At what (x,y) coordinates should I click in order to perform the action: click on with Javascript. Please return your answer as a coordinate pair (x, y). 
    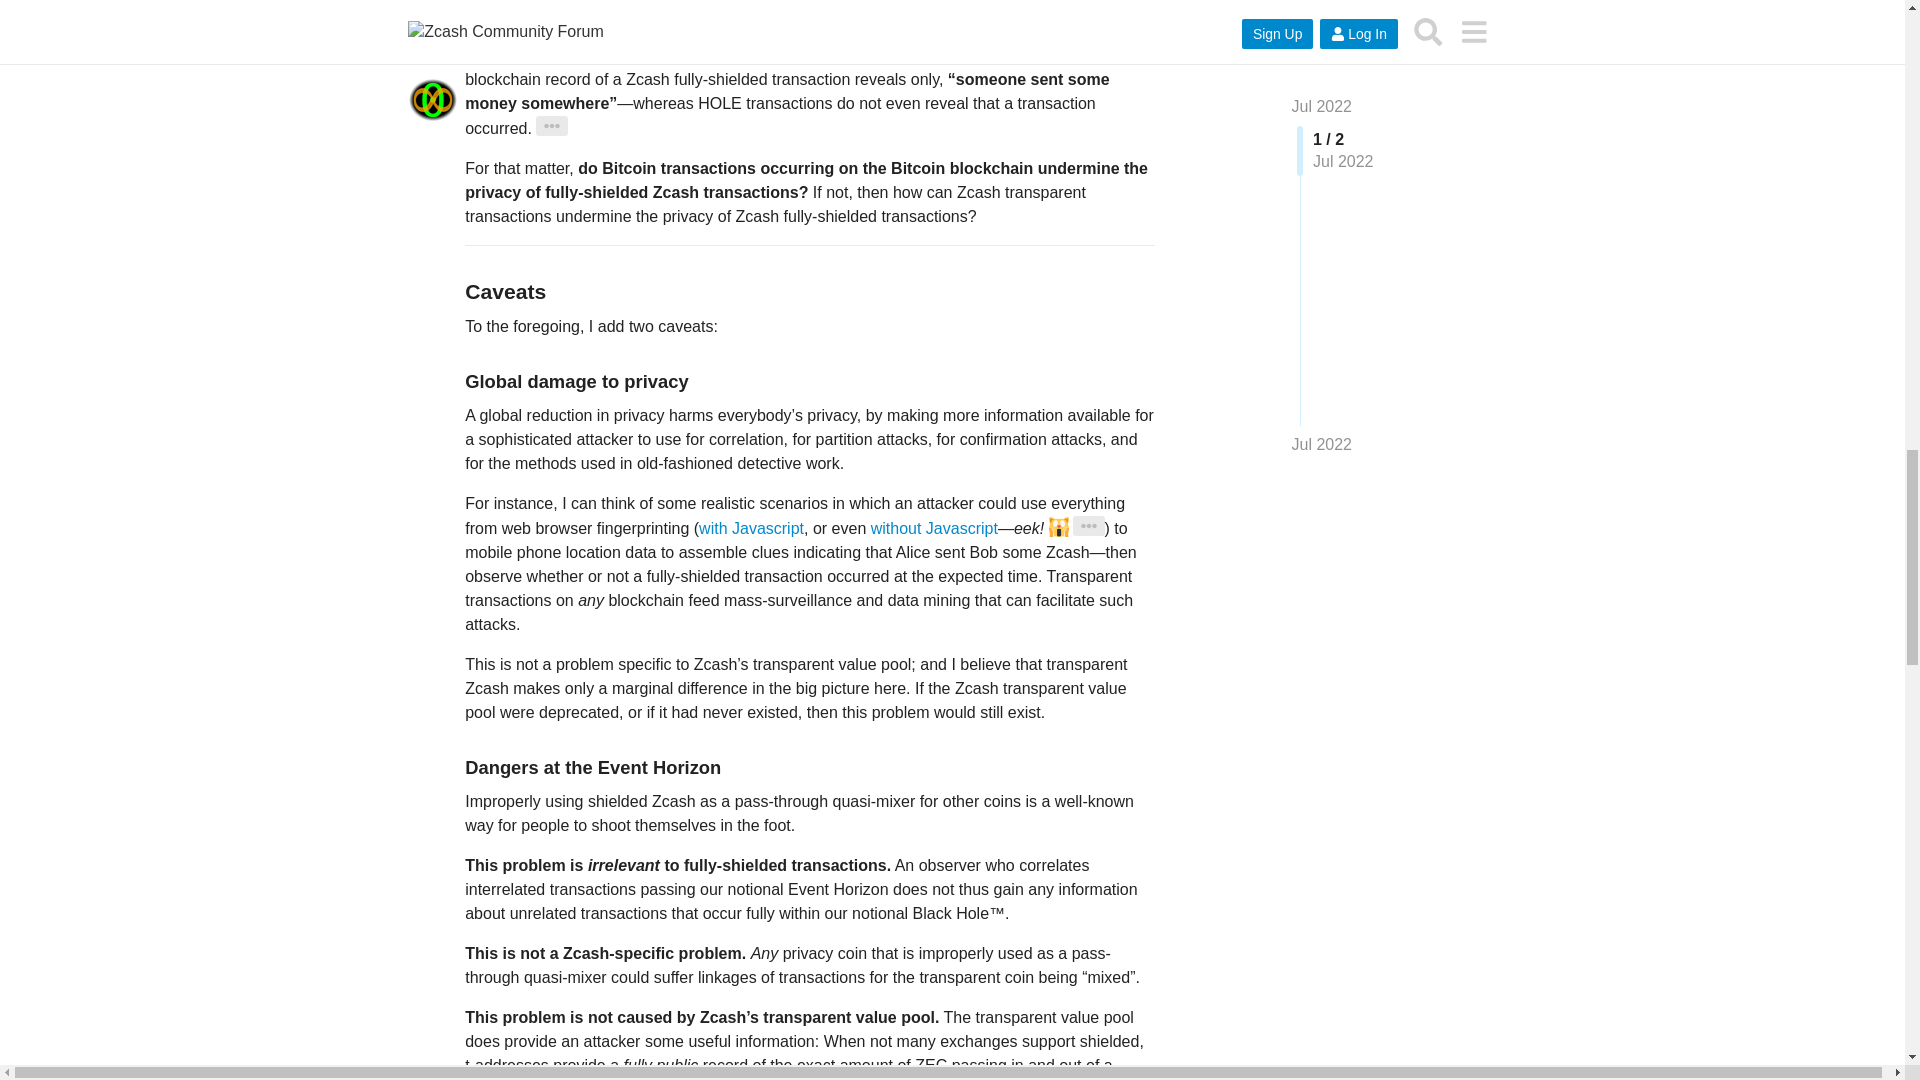
    Looking at the image, I should click on (751, 528).